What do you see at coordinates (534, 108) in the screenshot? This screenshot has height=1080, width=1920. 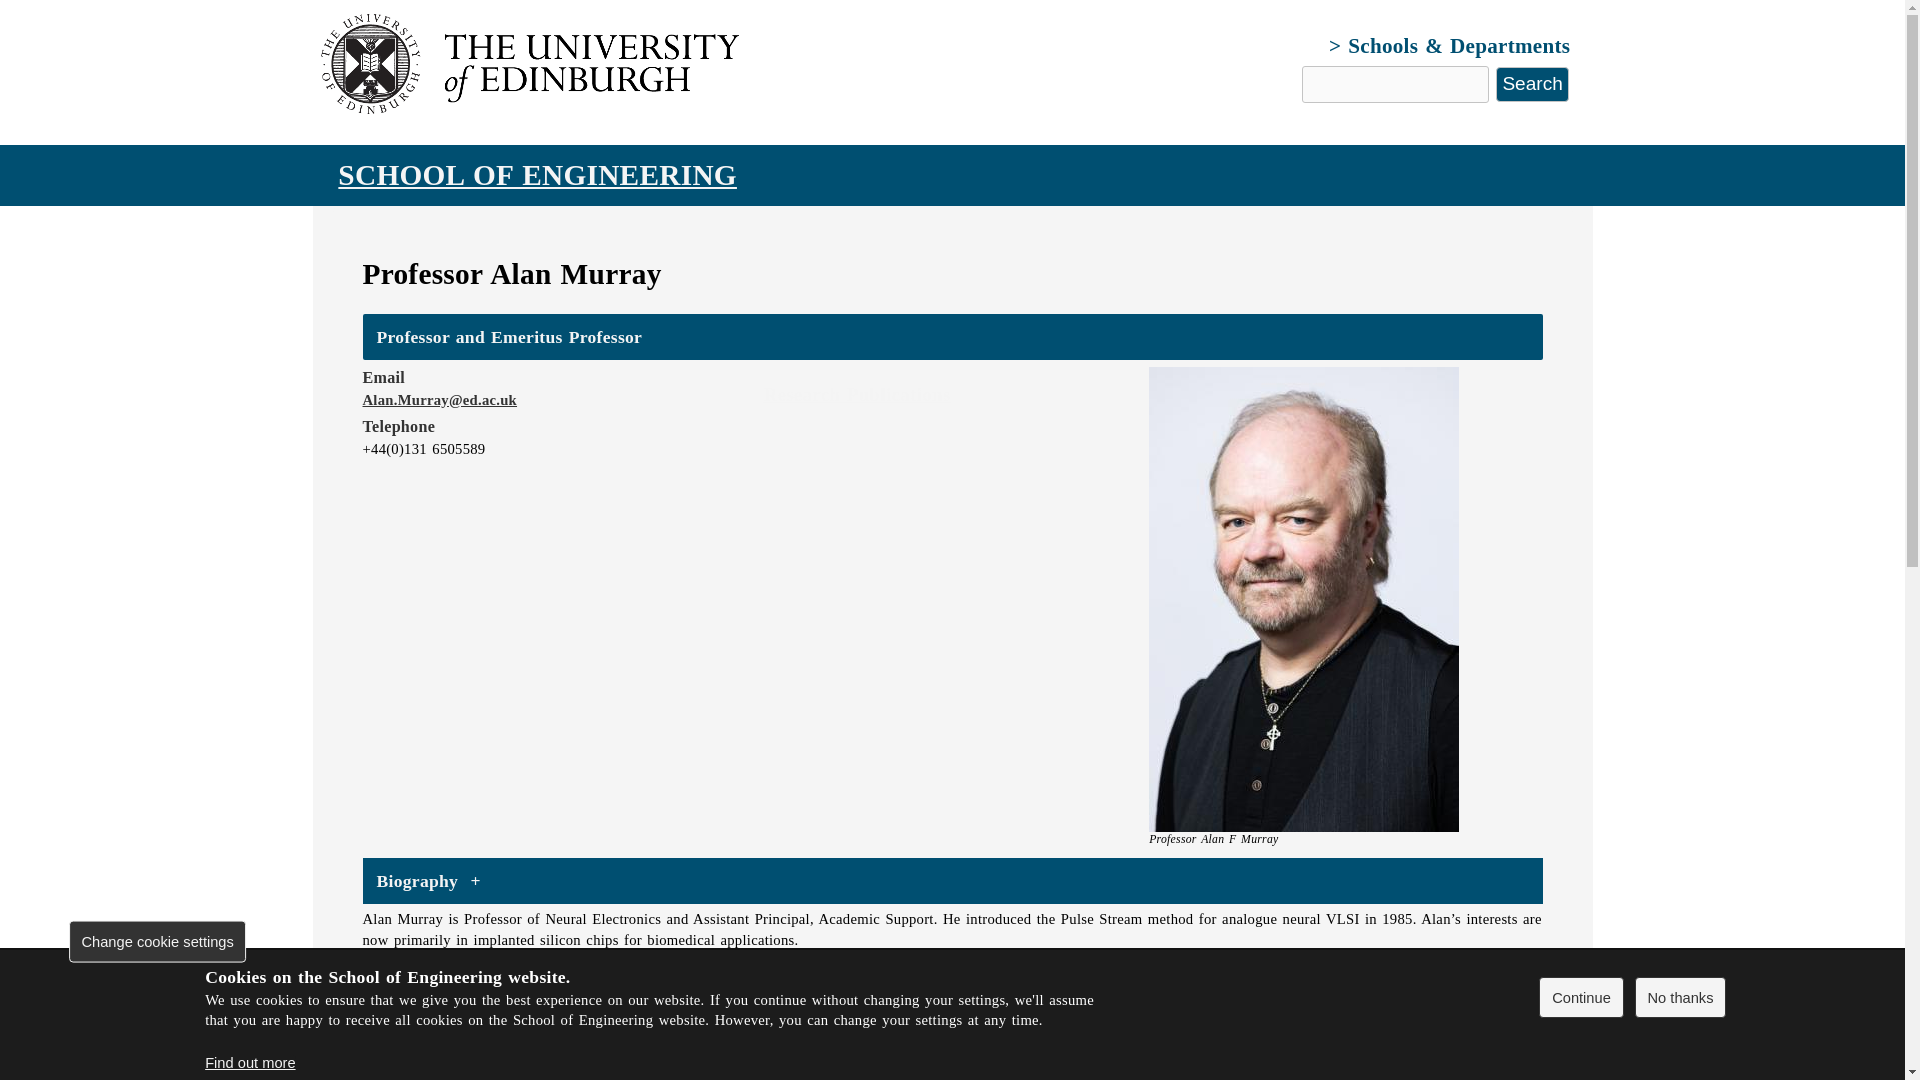 I see `The University of Edinburgh home` at bounding box center [534, 108].